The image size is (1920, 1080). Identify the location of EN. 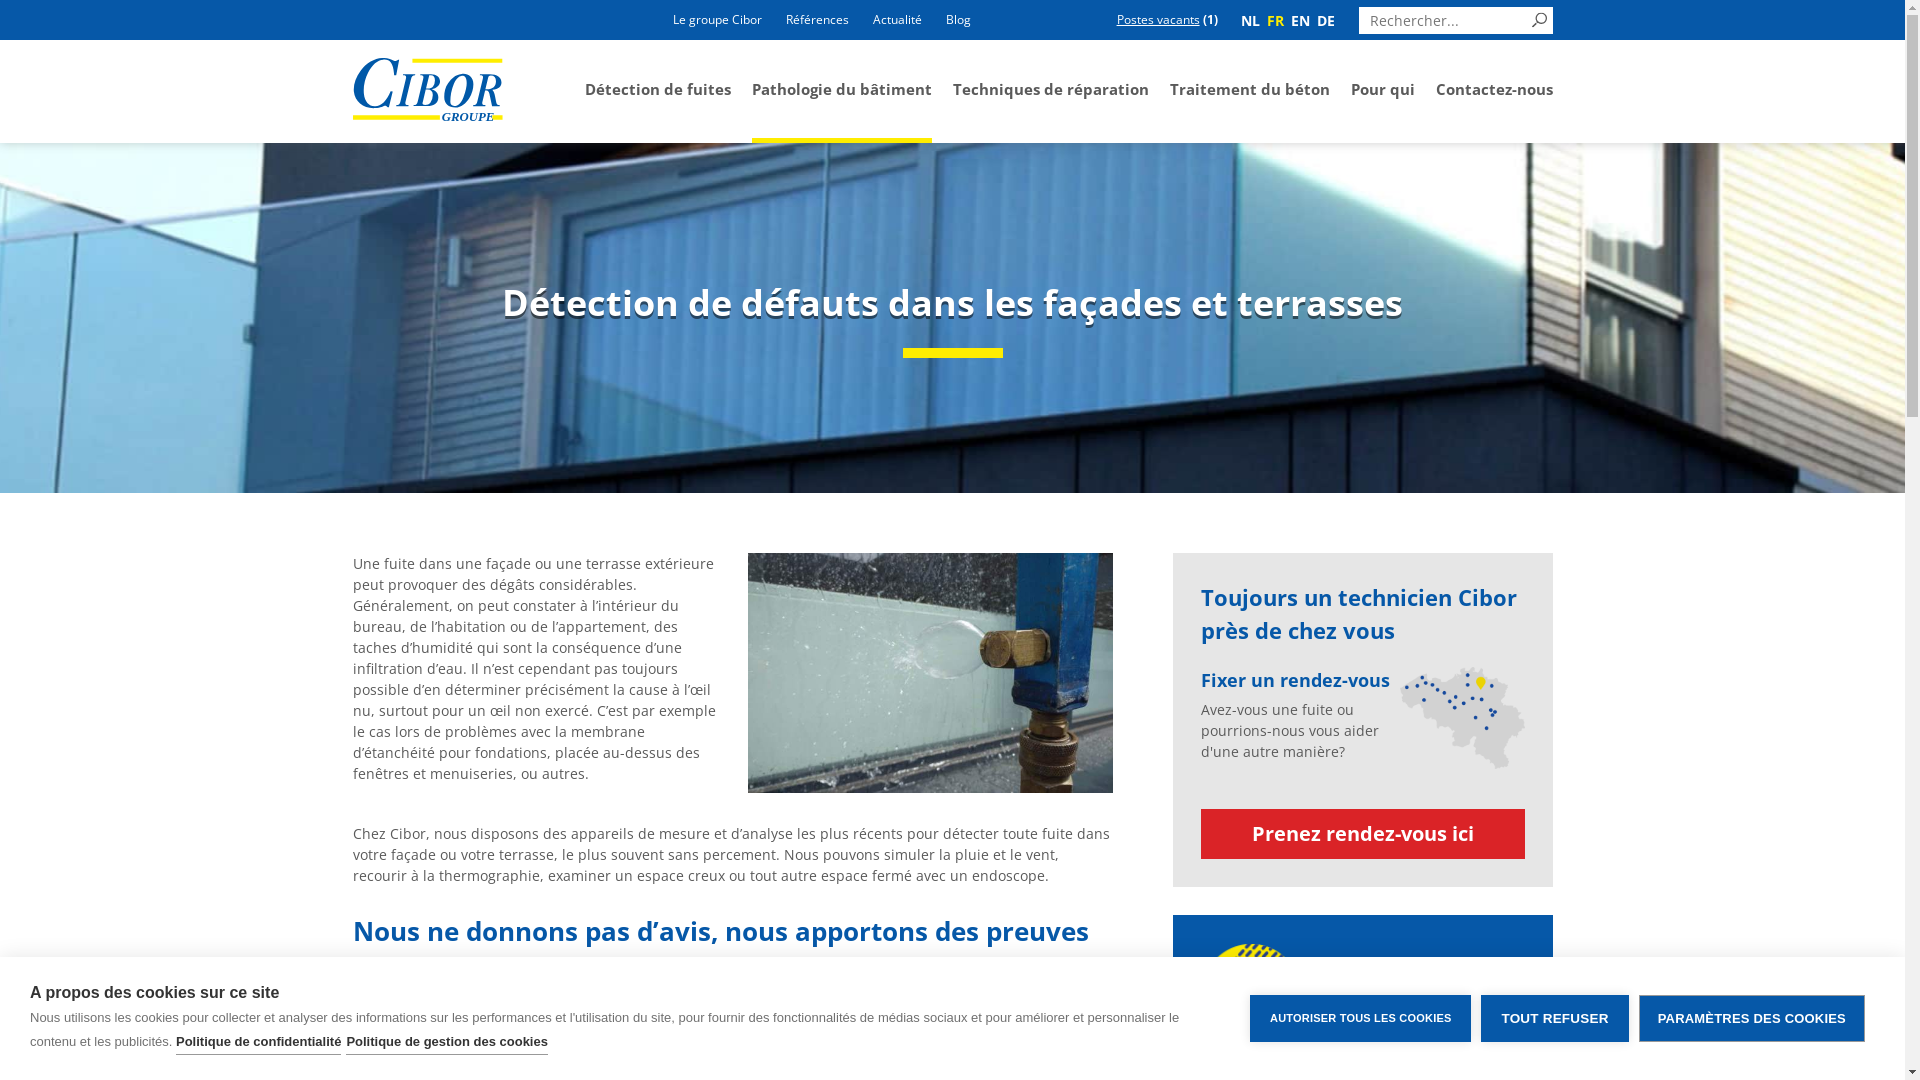
(1301, 20).